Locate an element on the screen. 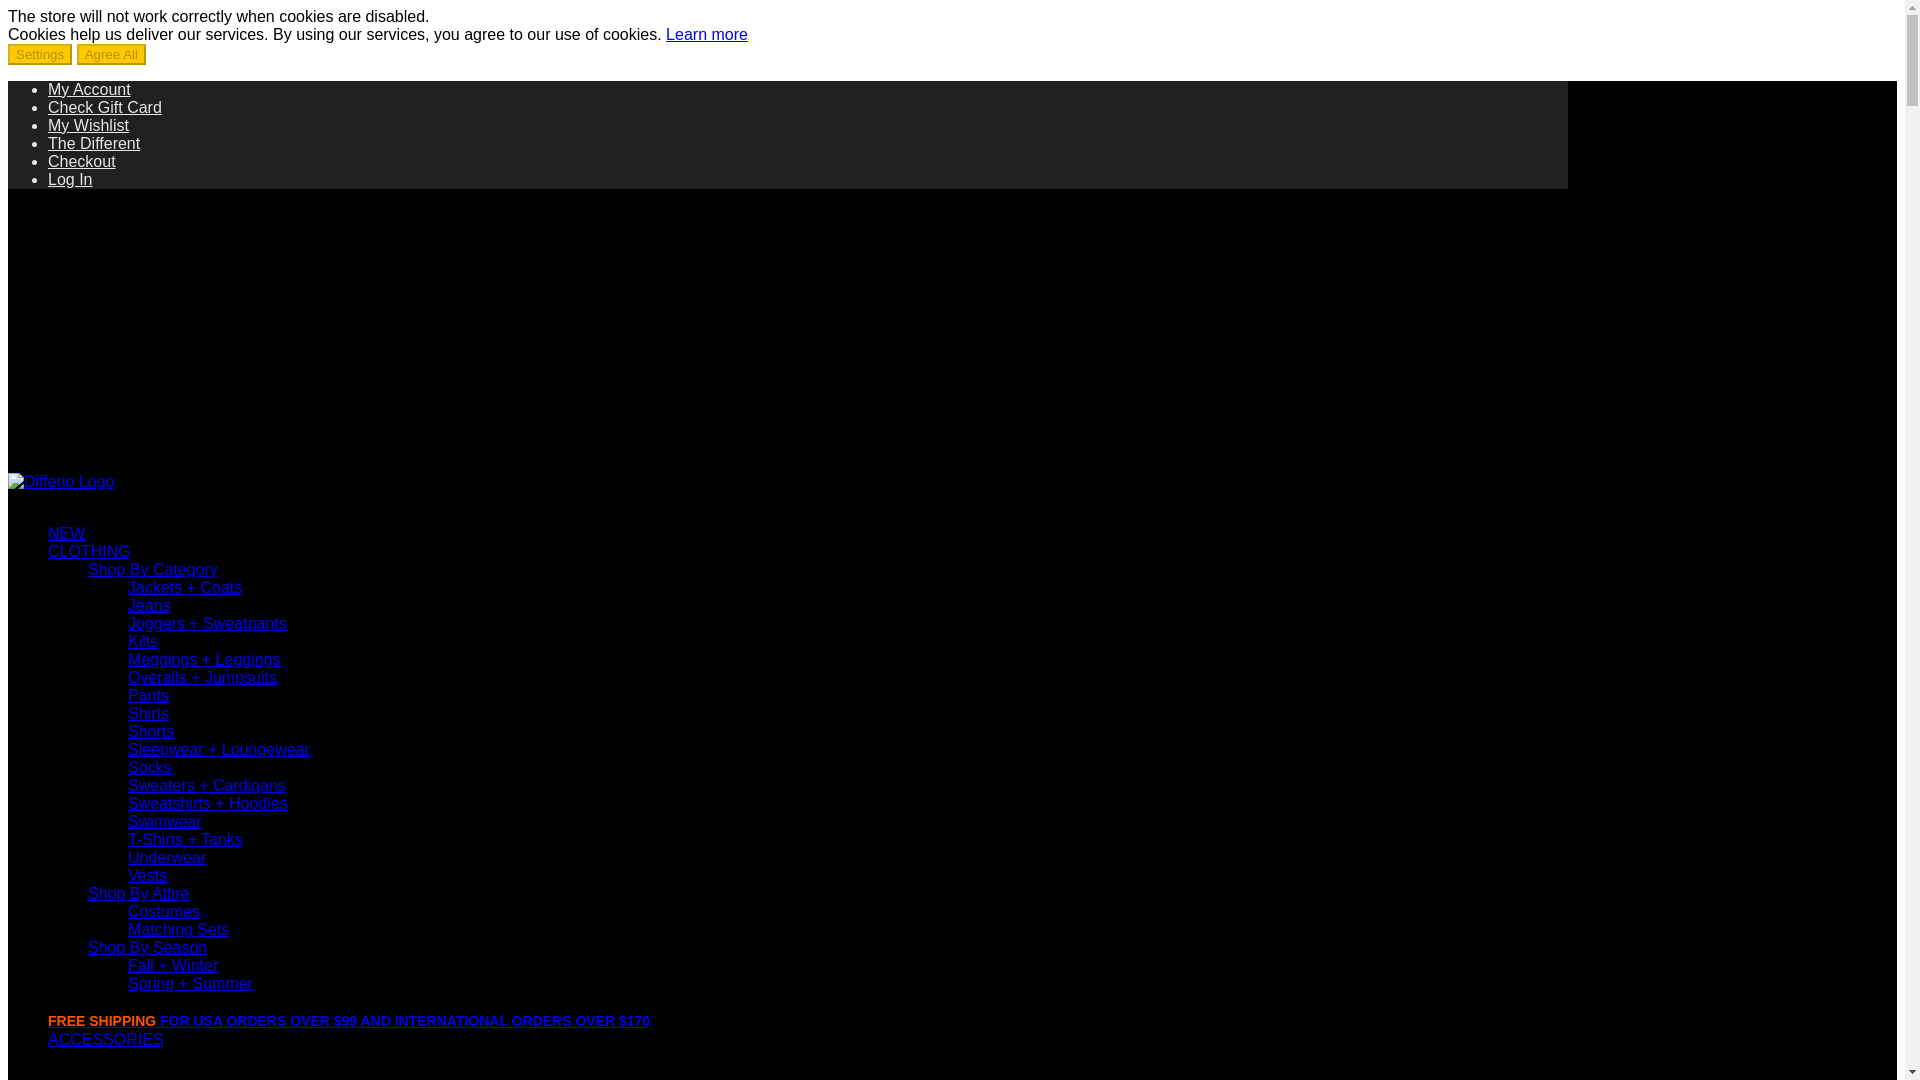  Differio Logo is located at coordinates (72, 270).